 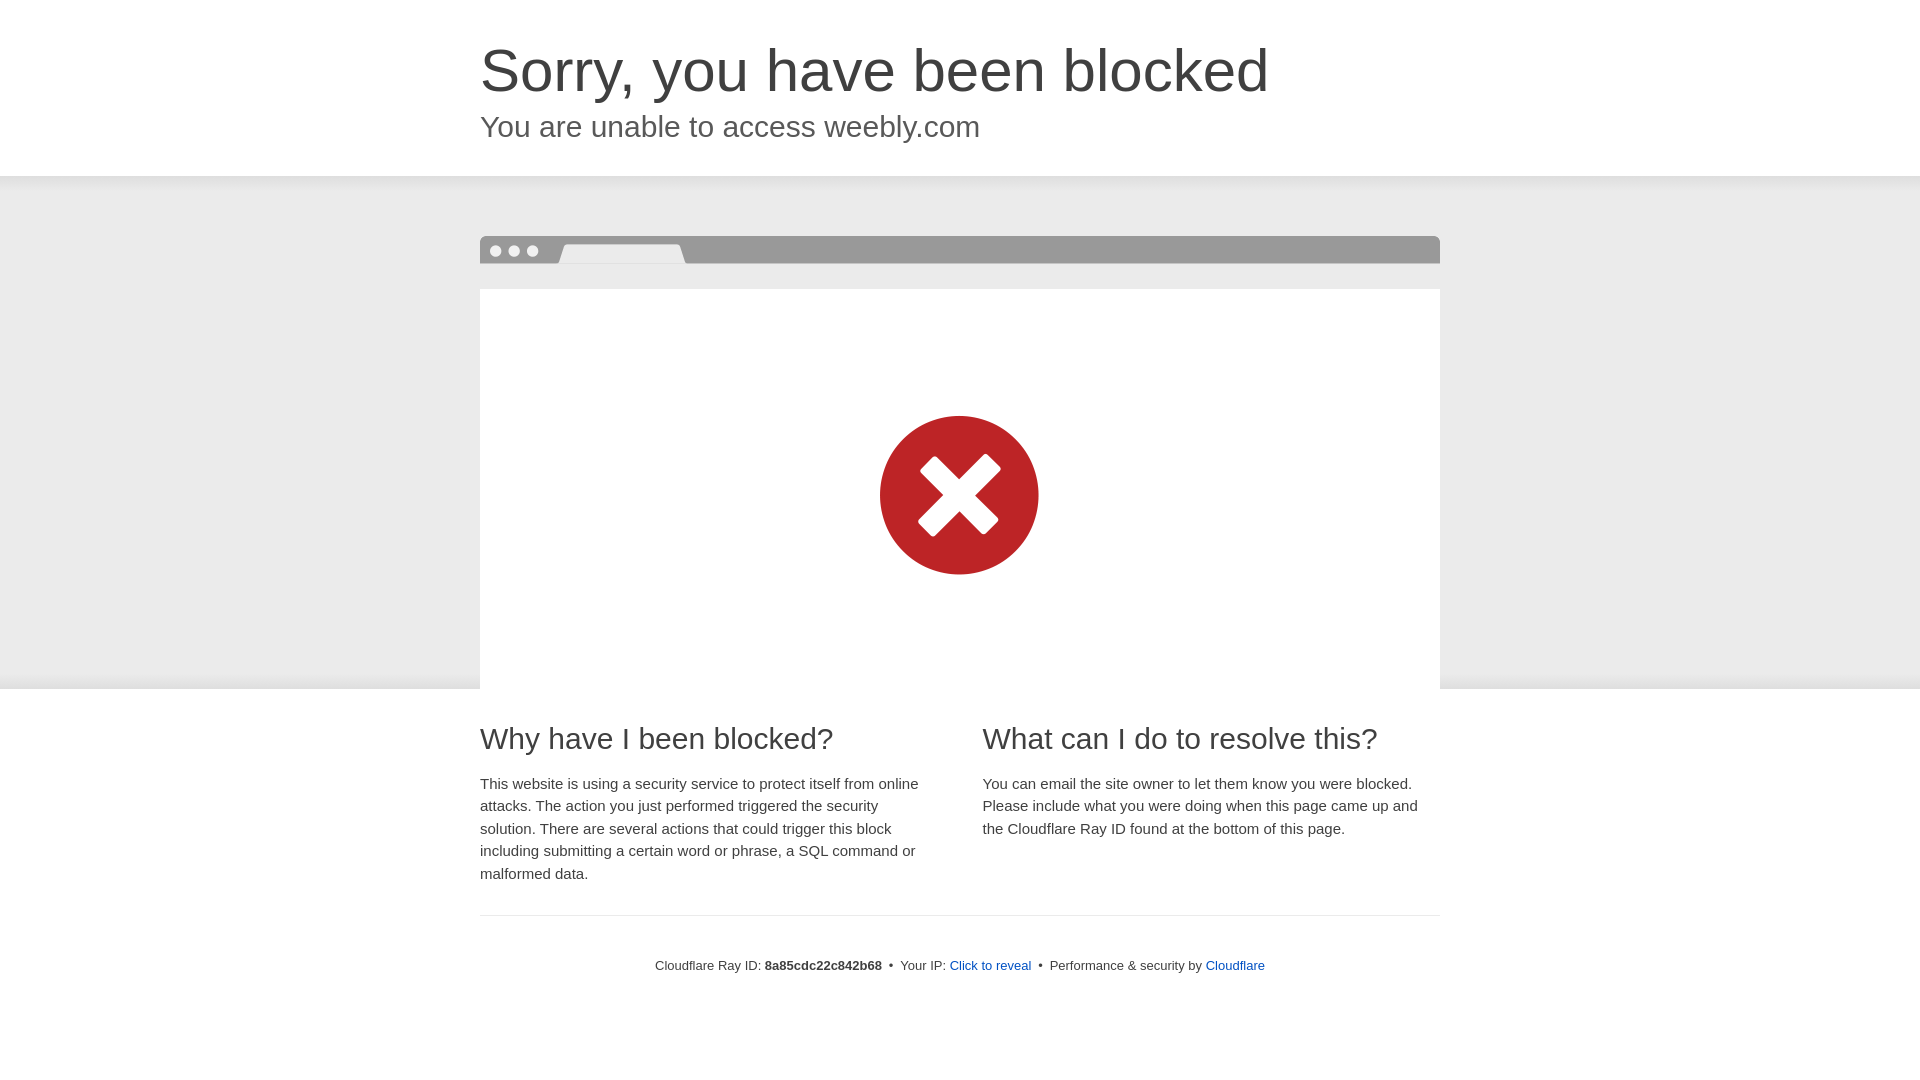 I want to click on Click to reveal, so click(x=991, y=966).